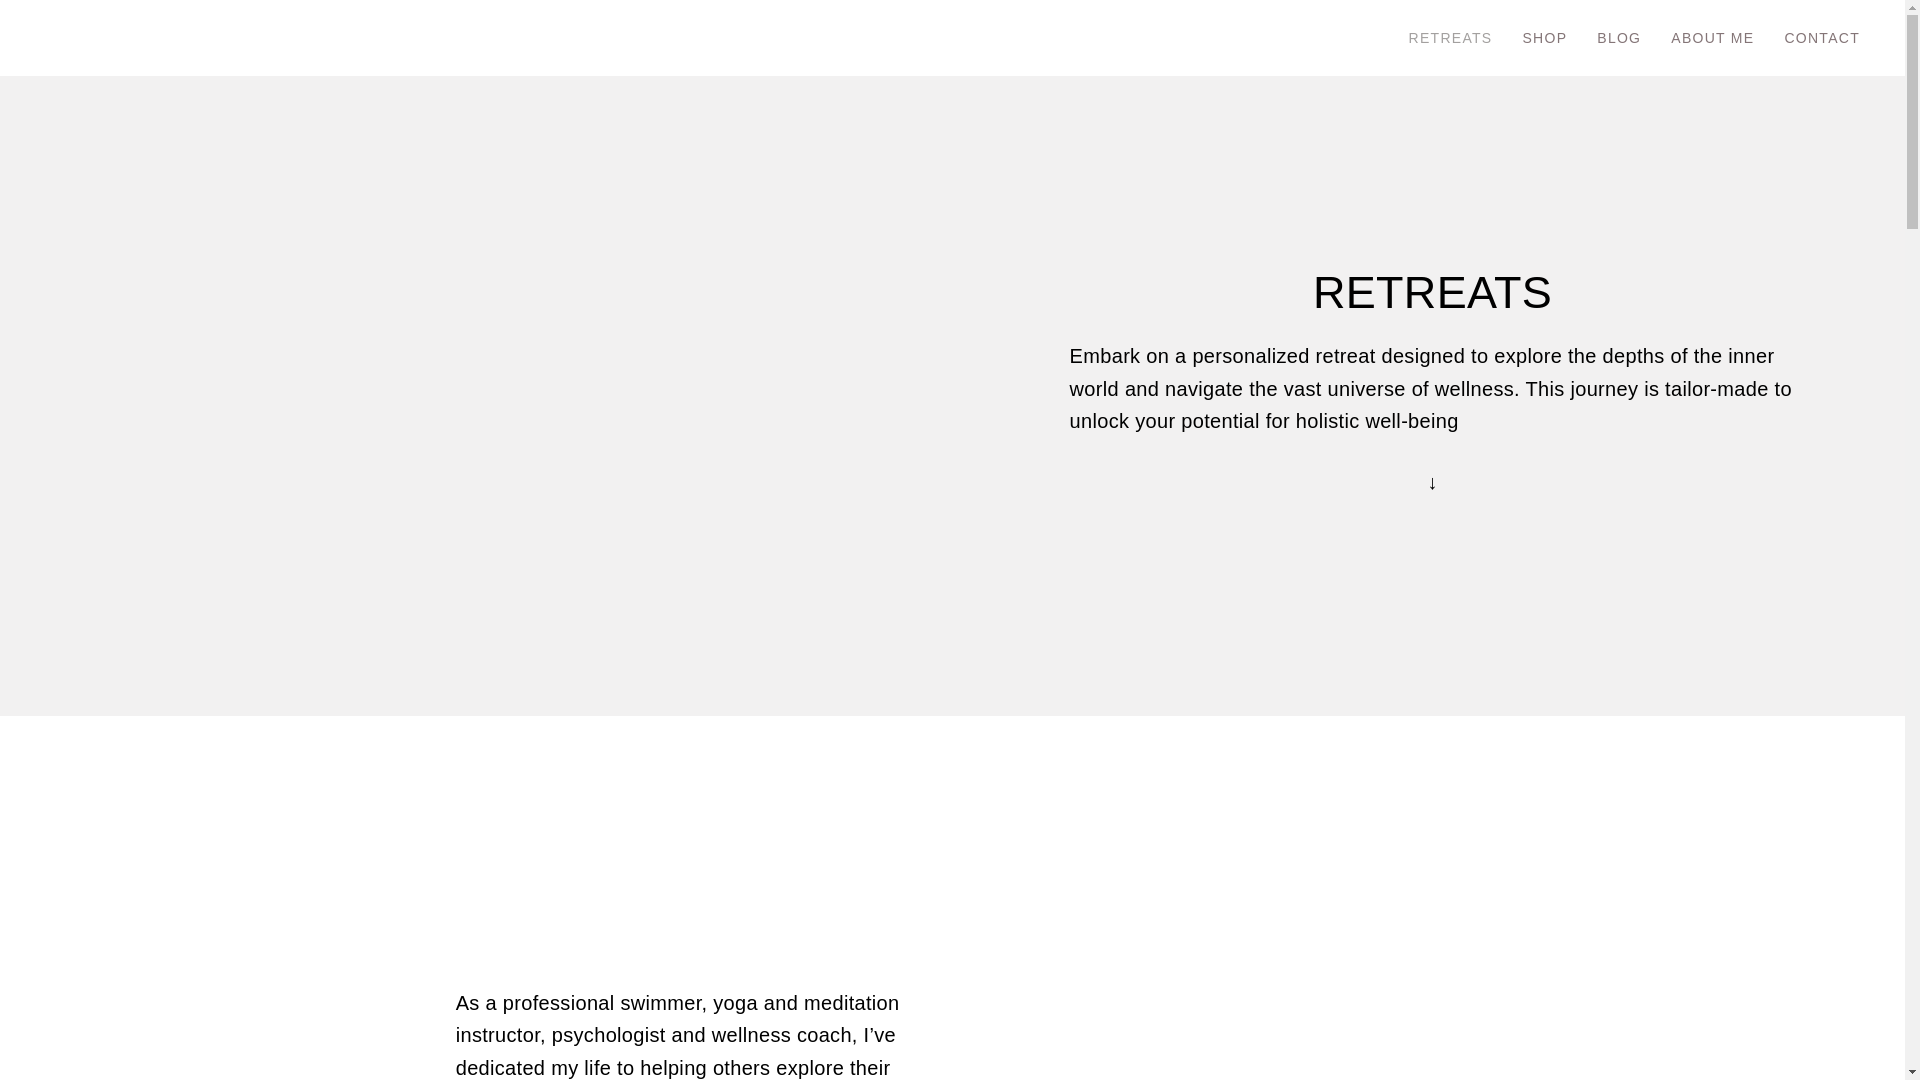 The image size is (1920, 1080). Describe the element at coordinates (1712, 38) in the screenshot. I see `ABOUT ME` at that location.